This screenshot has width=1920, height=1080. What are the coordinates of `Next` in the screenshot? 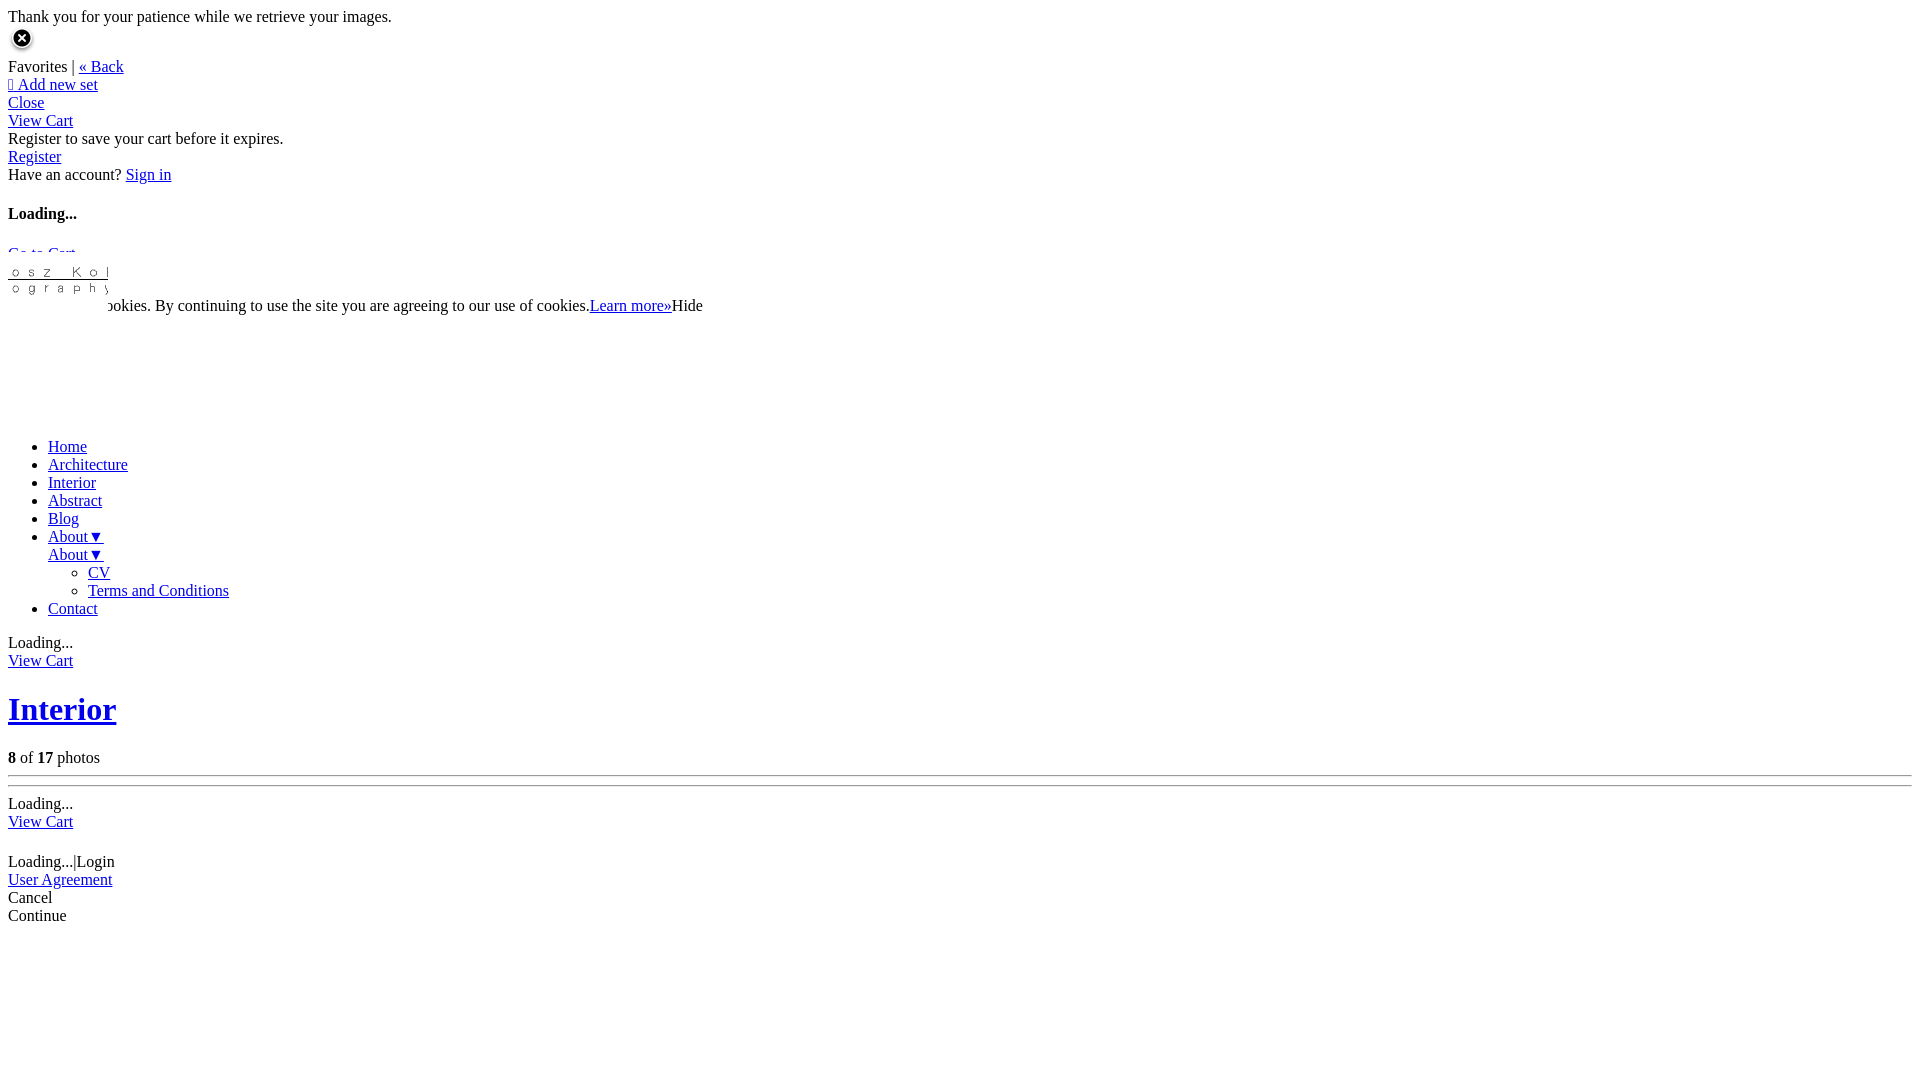 It's located at (72, 288).